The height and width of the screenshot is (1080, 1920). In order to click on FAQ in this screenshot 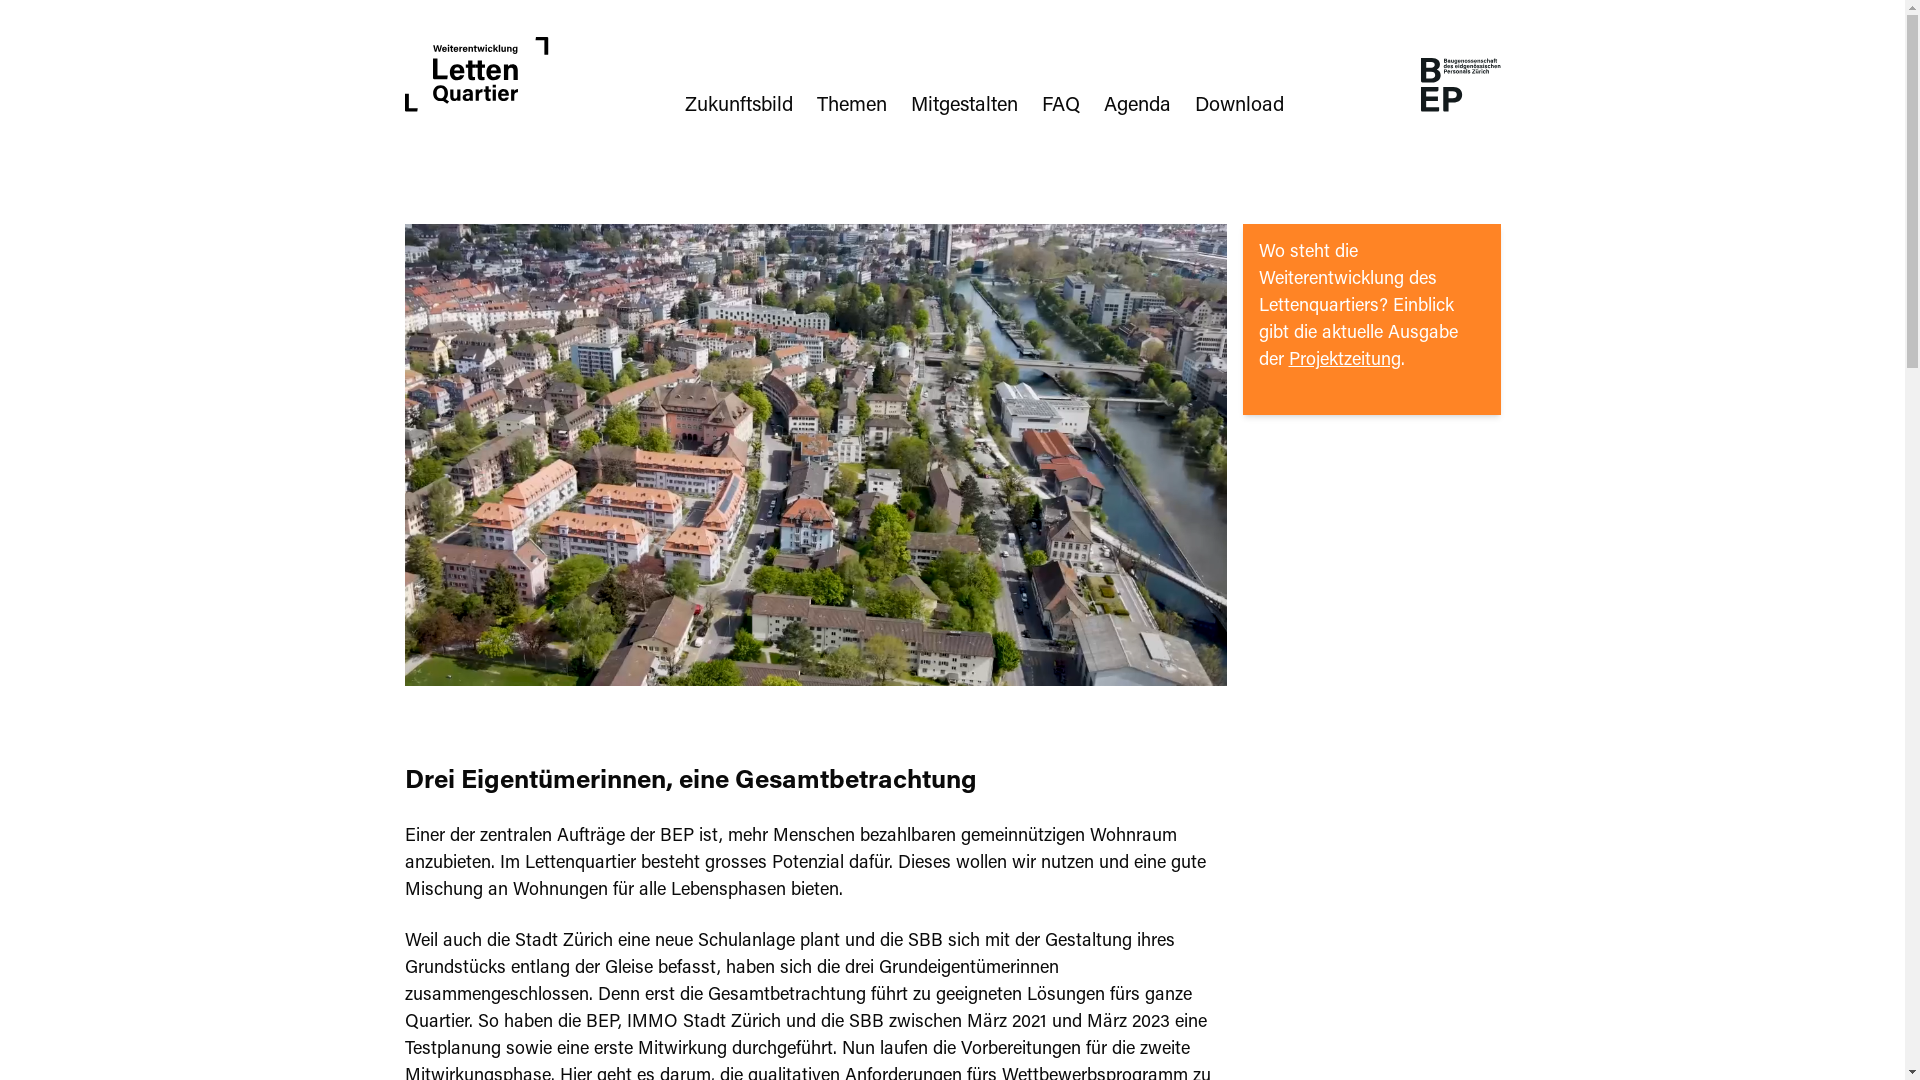, I will do `click(1061, 106)`.